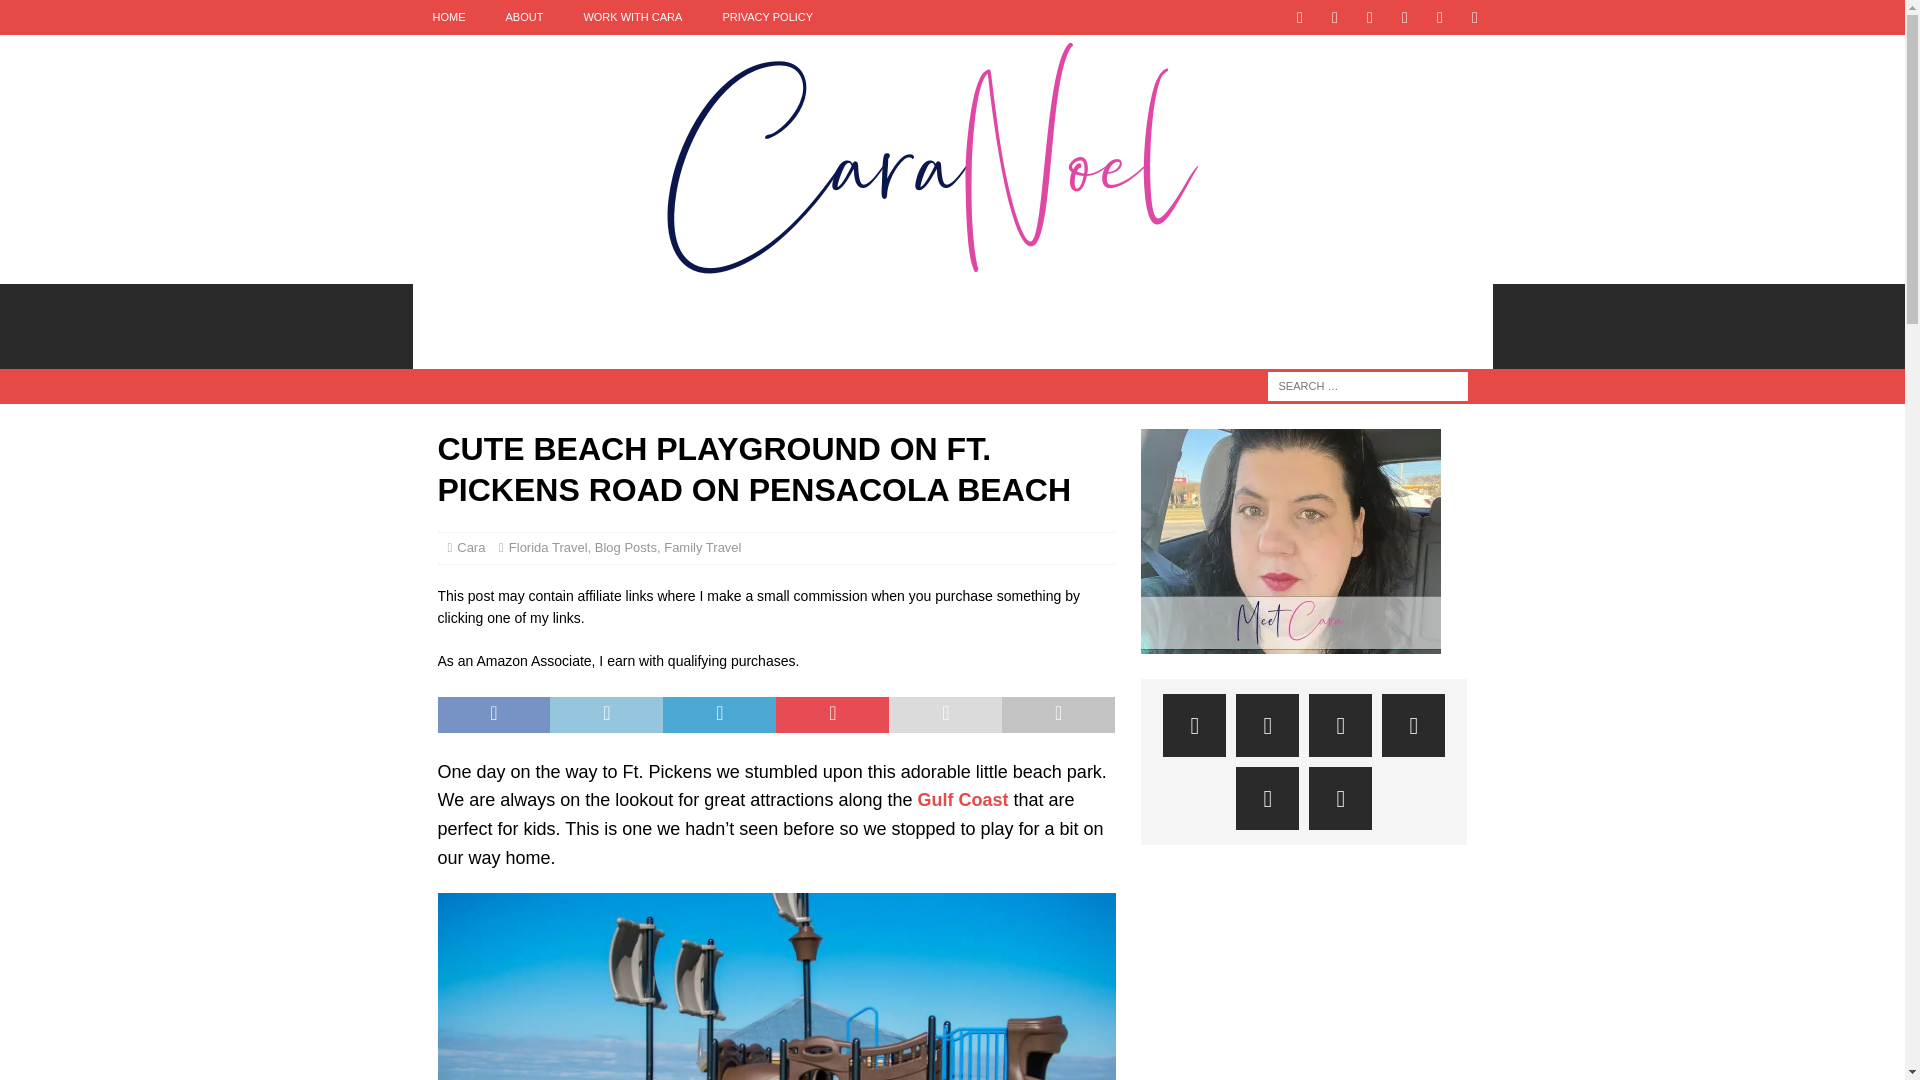 The image size is (1920, 1080). What do you see at coordinates (524, 17) in the screenshot?
I see `ABOUT` at bounding box center [524, 17].